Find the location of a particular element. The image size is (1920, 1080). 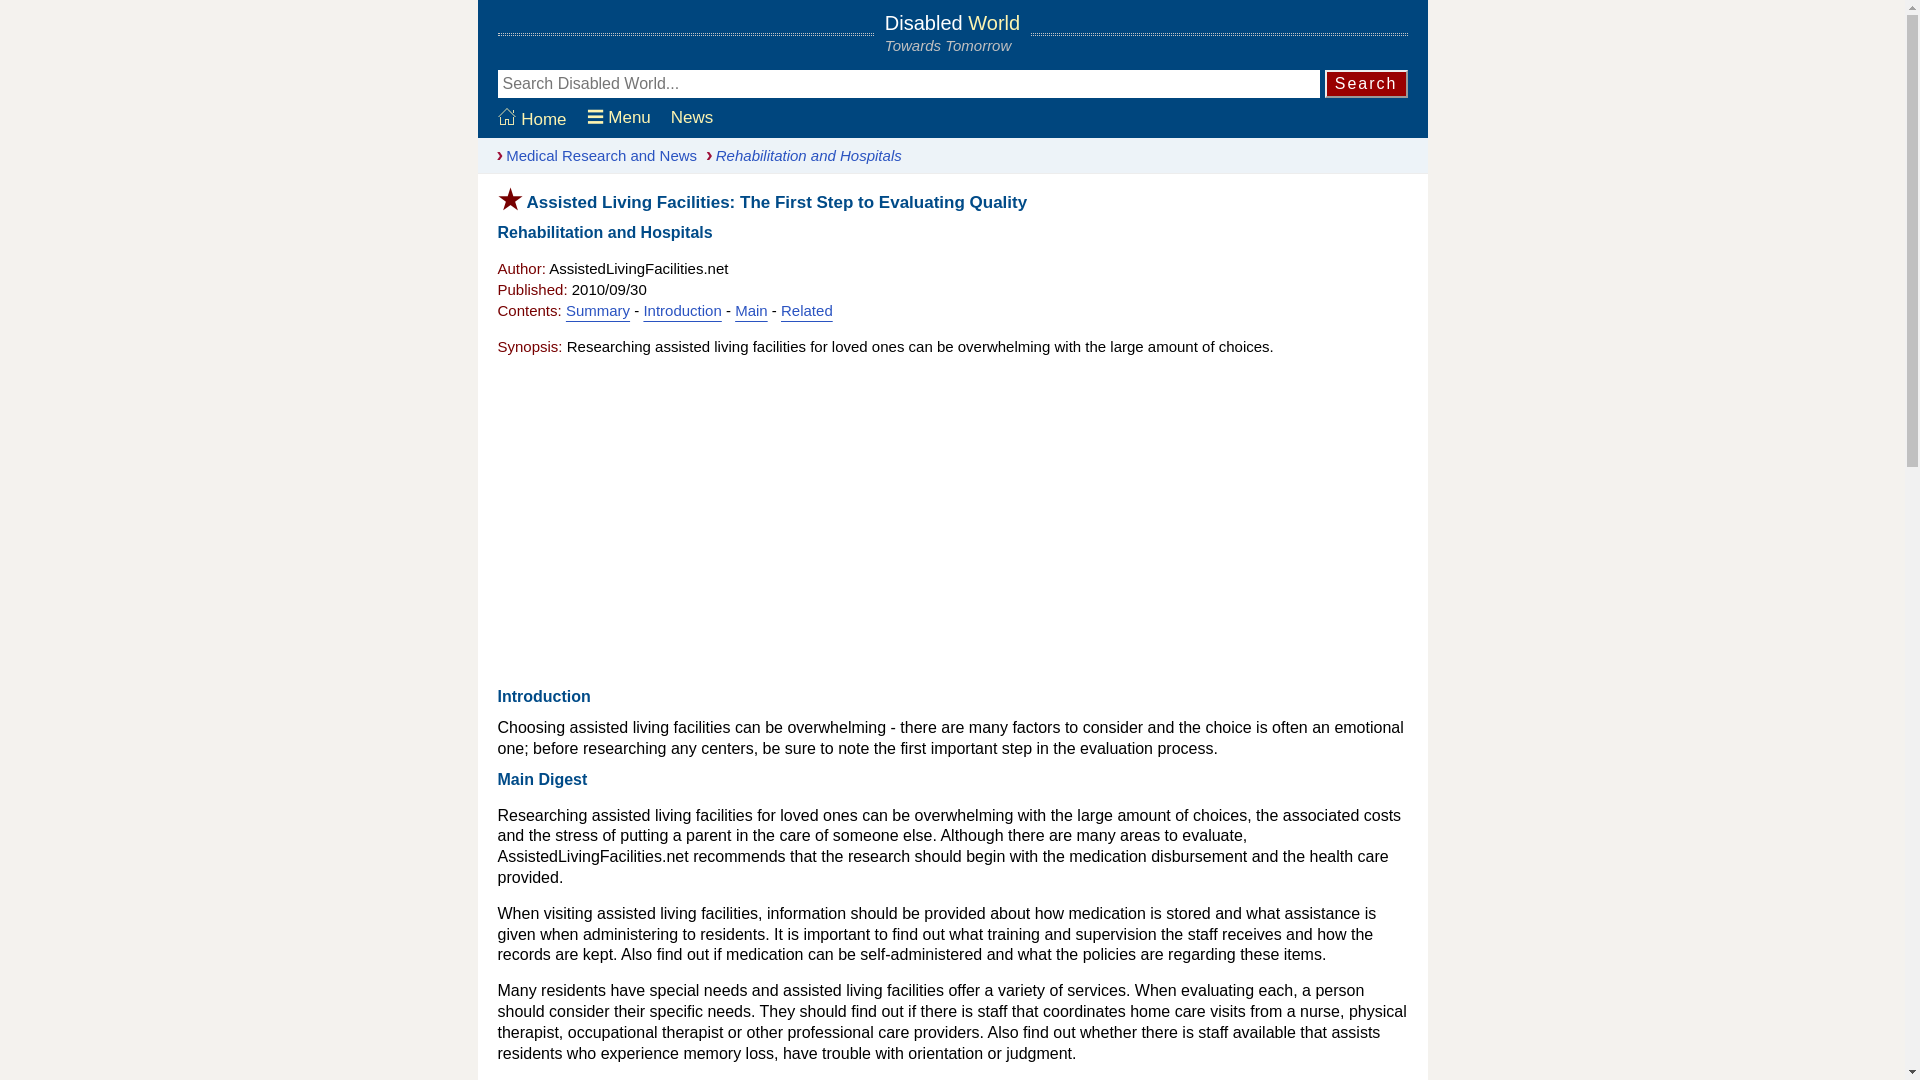

Main is located at coordinates (752, 310).